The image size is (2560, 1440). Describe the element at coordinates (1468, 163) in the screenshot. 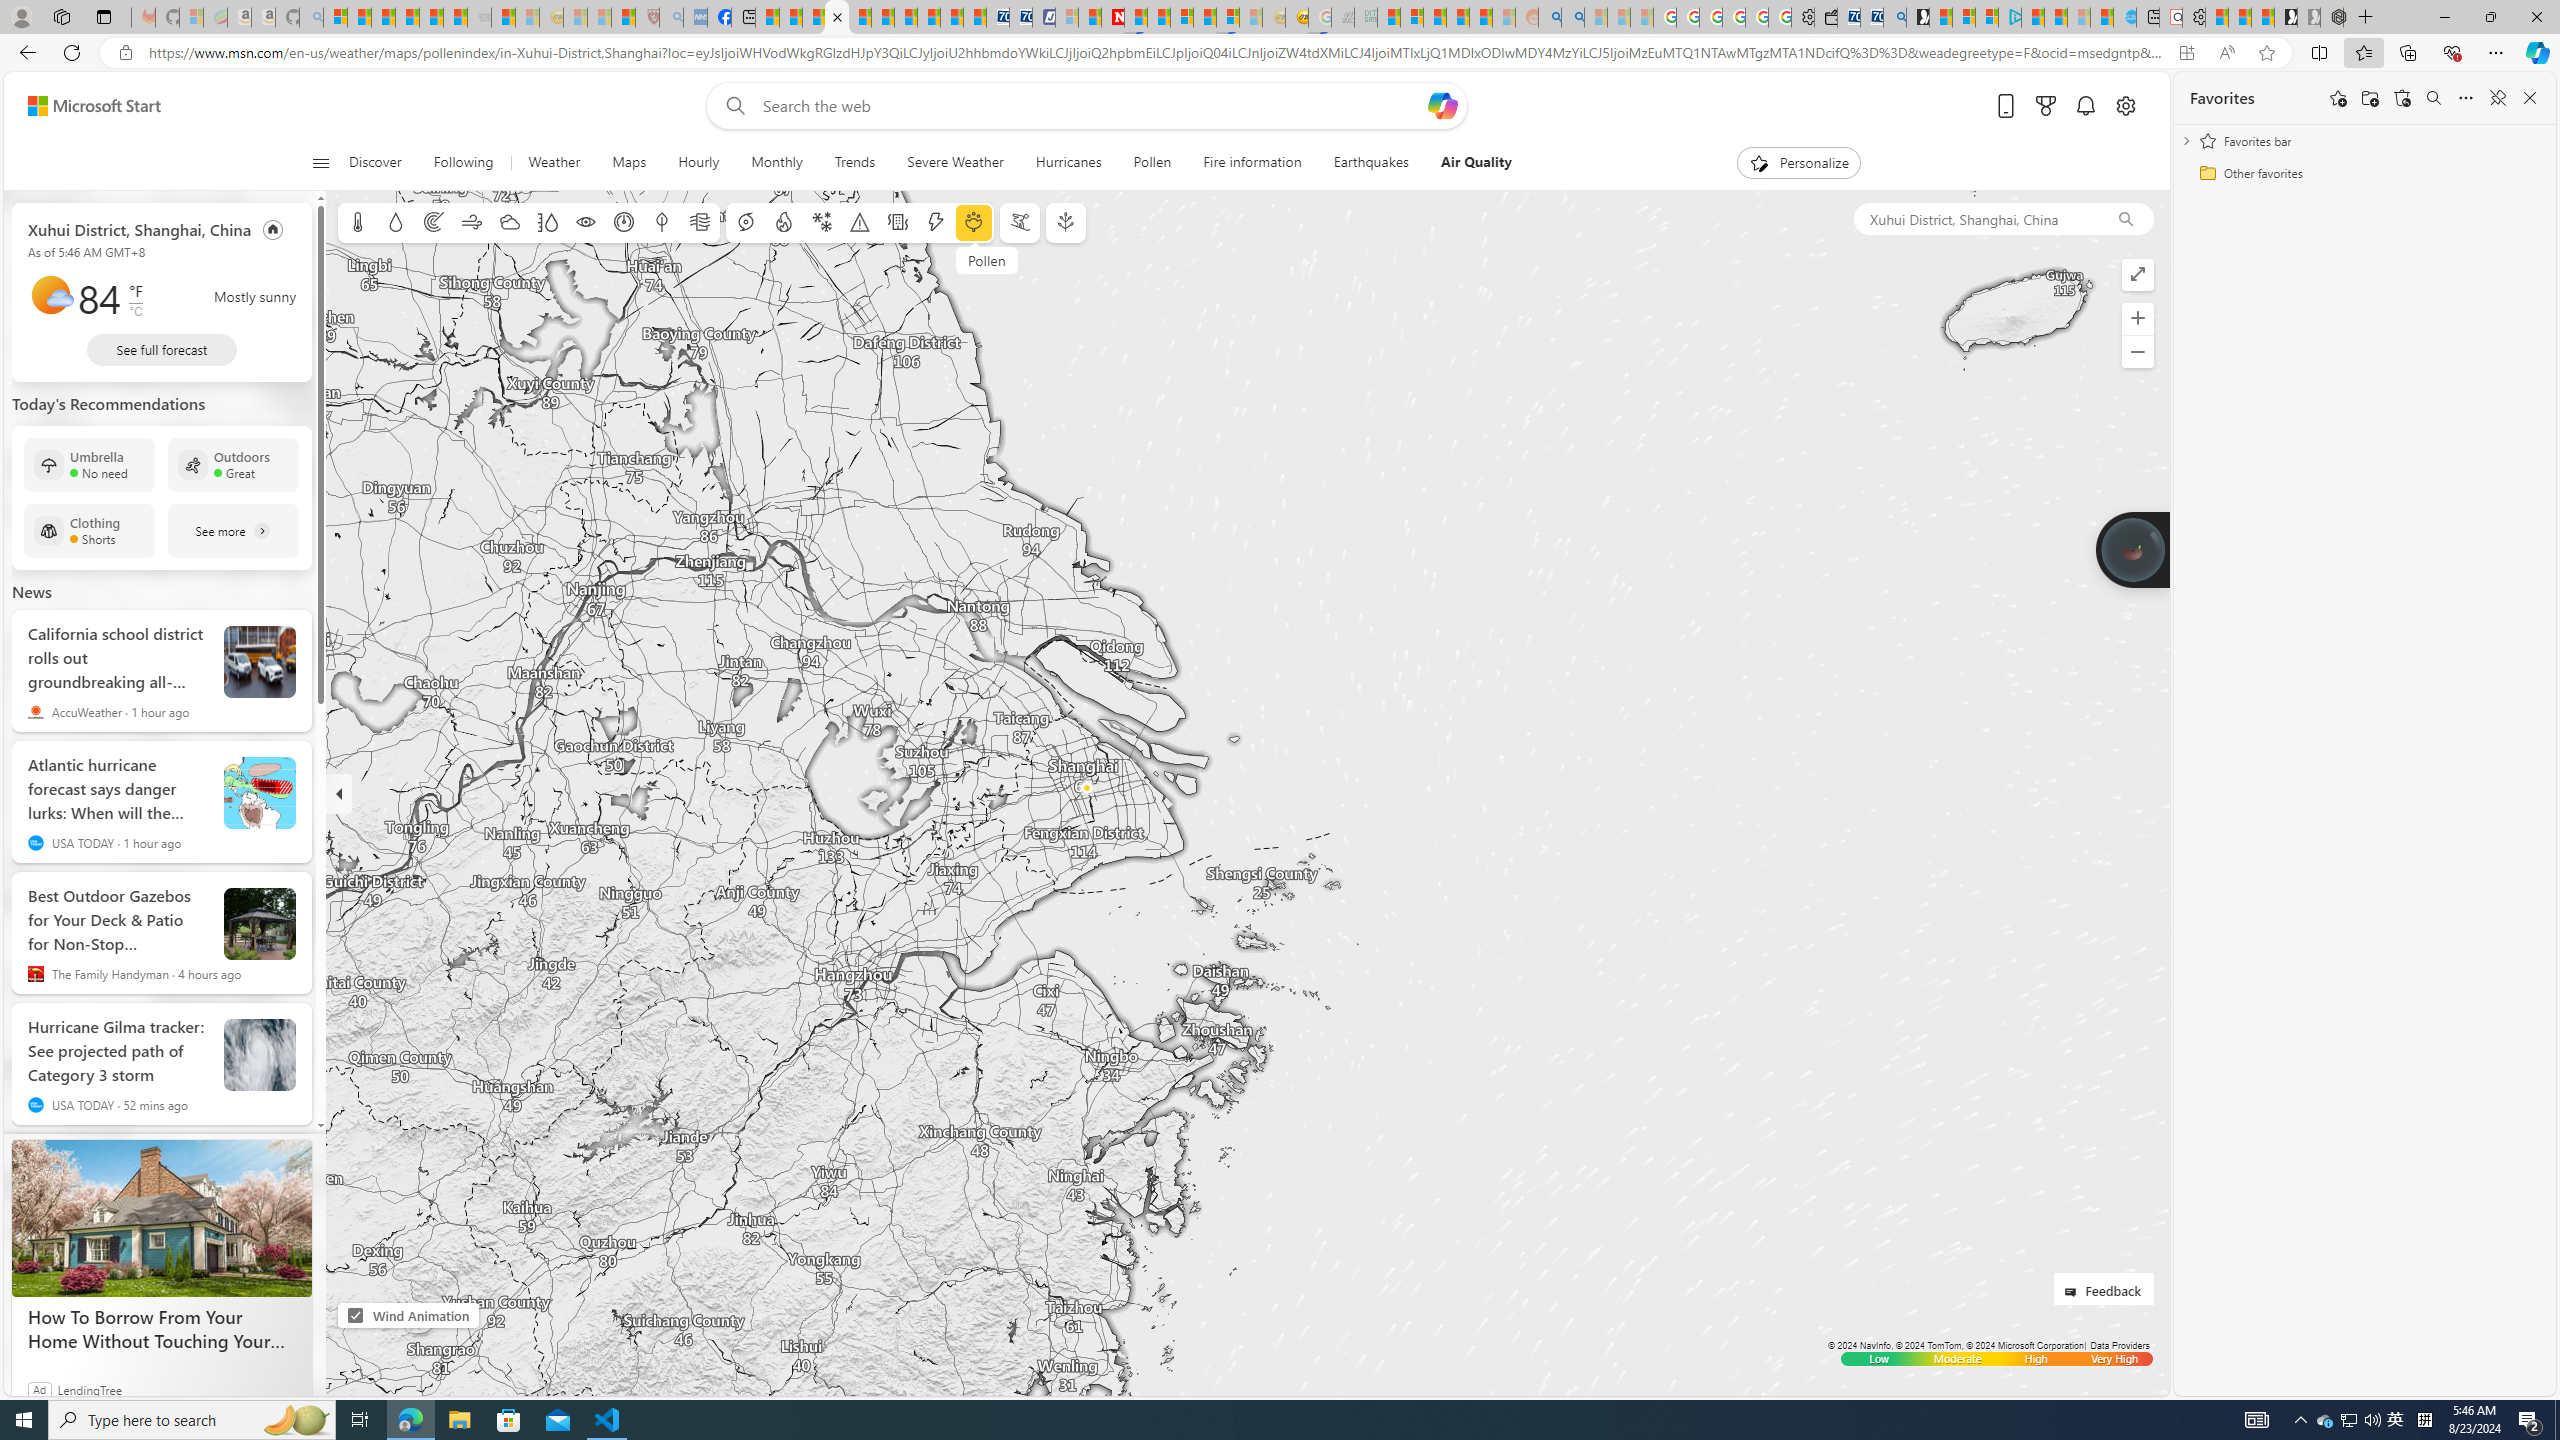

I see `Air Quality` at that location.